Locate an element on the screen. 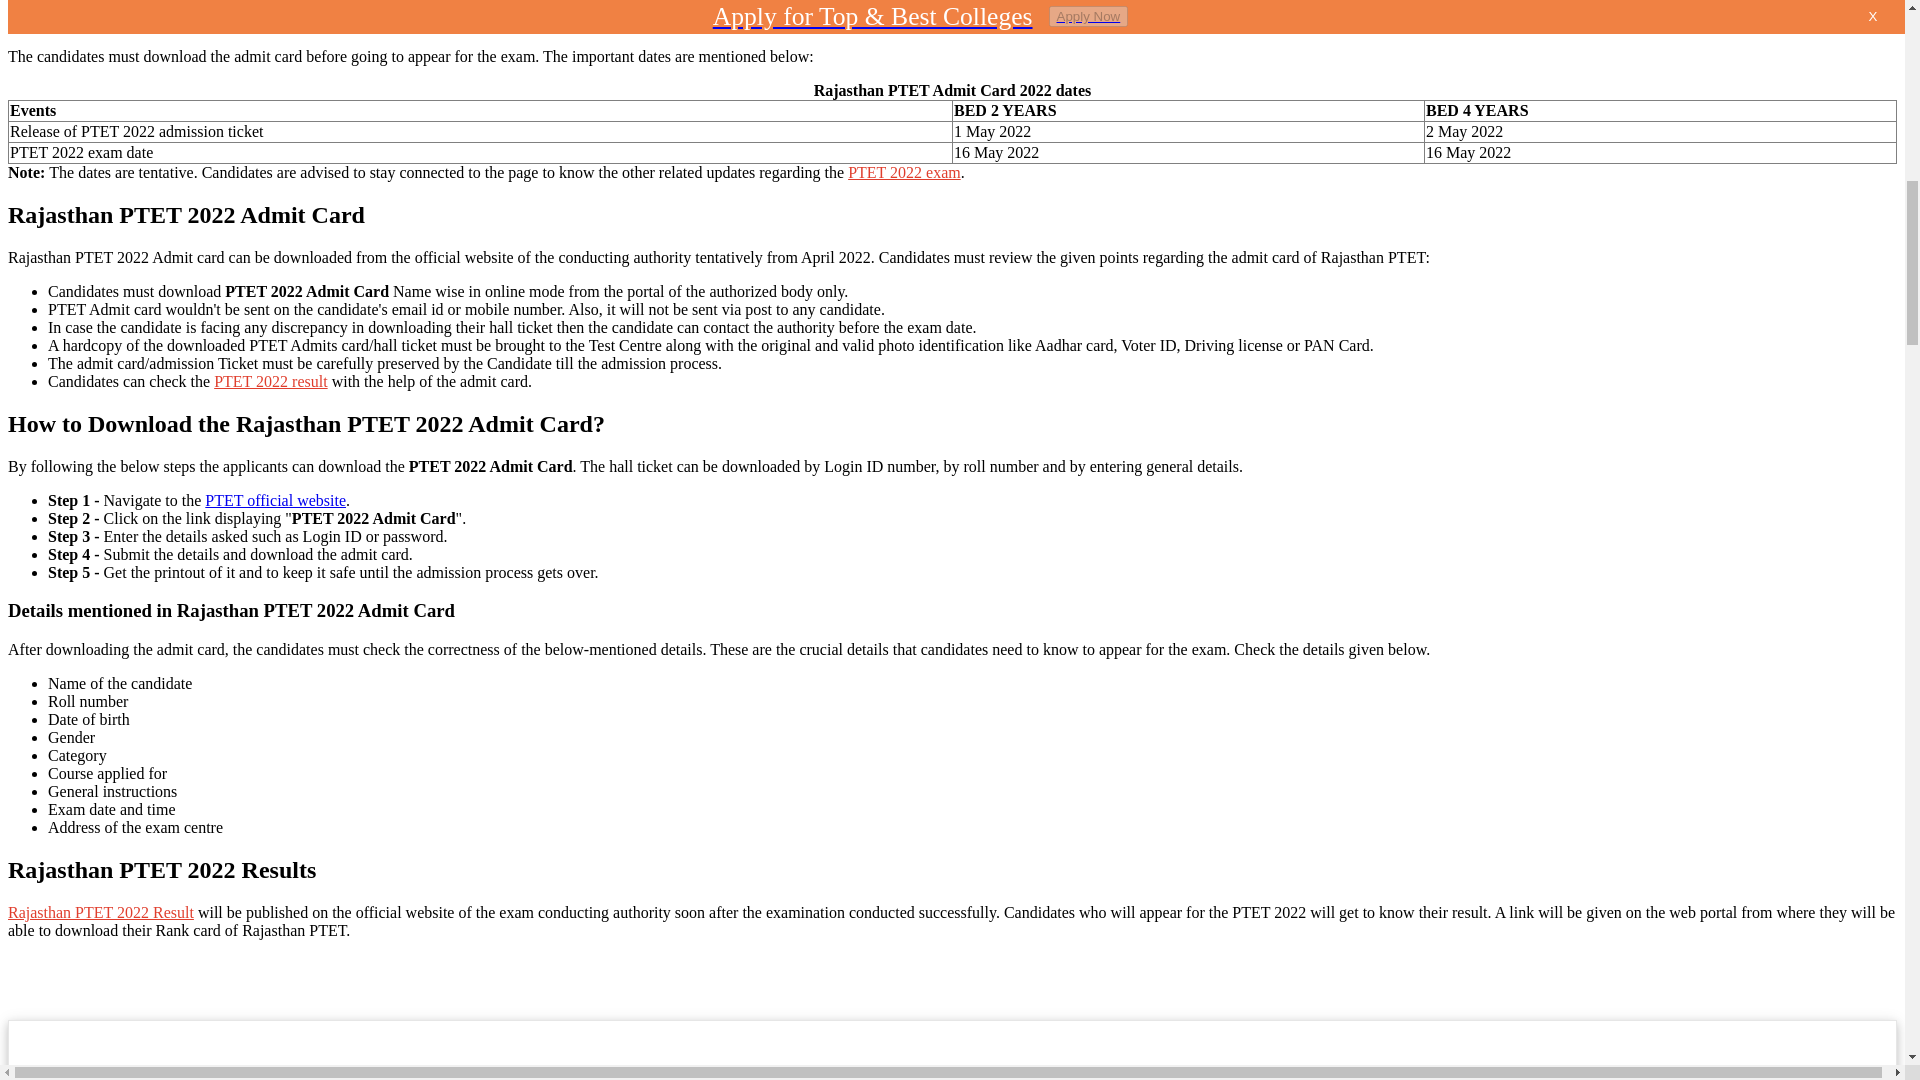  PTET 2022 exam is located at coordinates (904, 172).